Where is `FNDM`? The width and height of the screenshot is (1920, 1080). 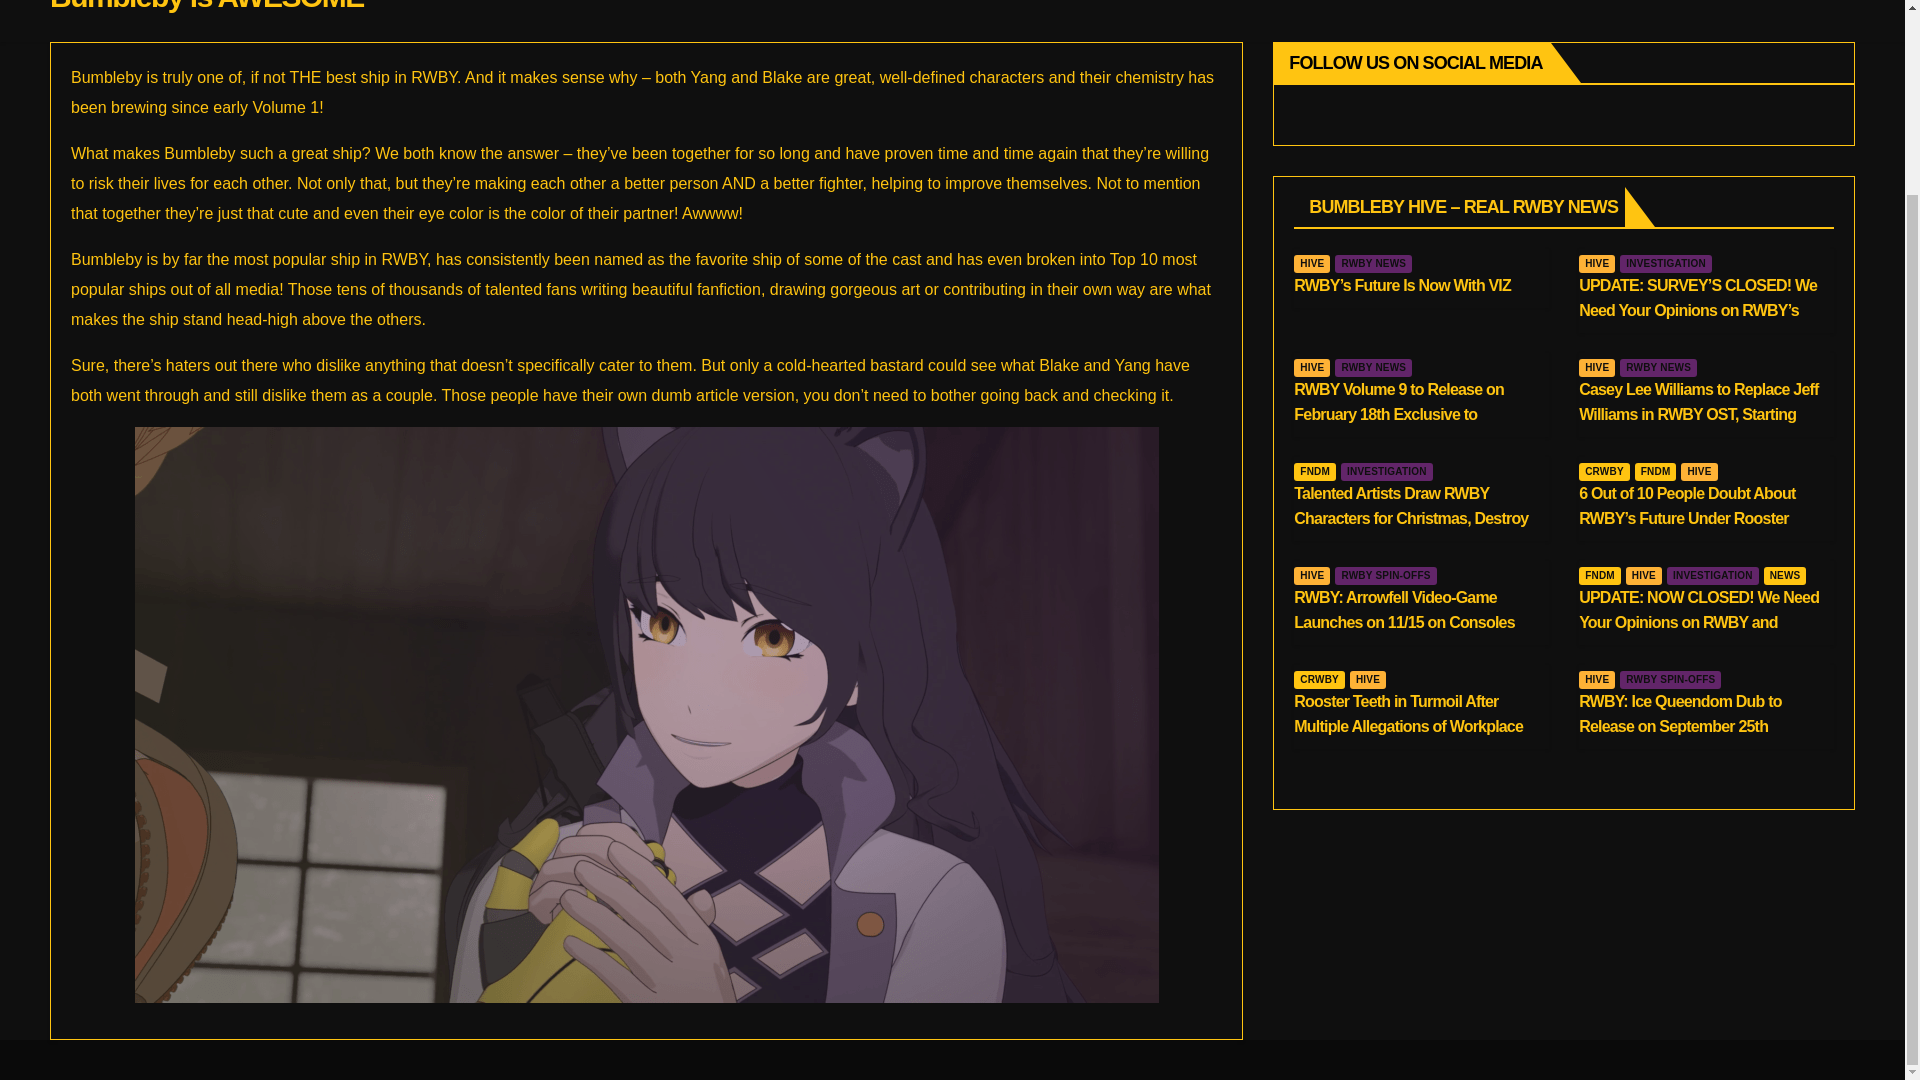
FNDM is located at coordinates (1315, 472).